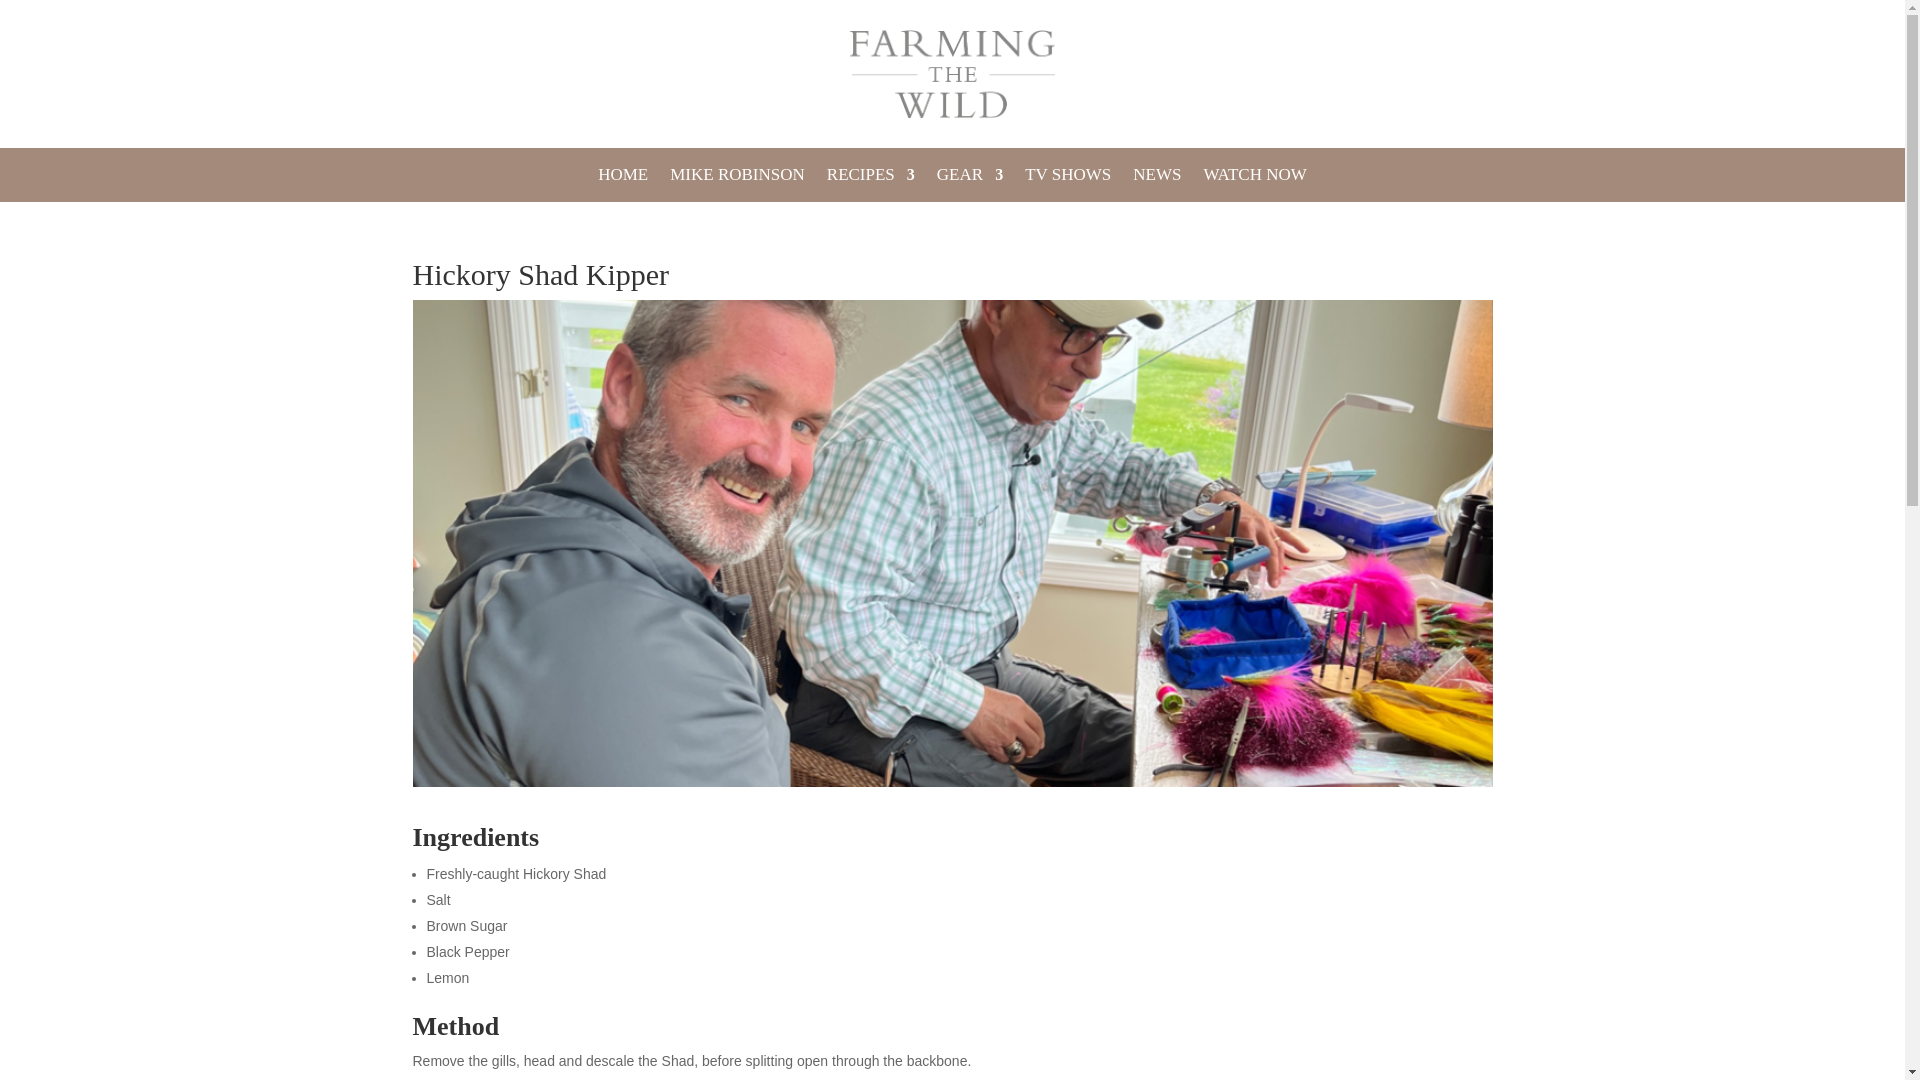 Image resolution: width=1920 pixels, height=1080 pixels. I want to click on WATCH NOW, so click(1254, 179).